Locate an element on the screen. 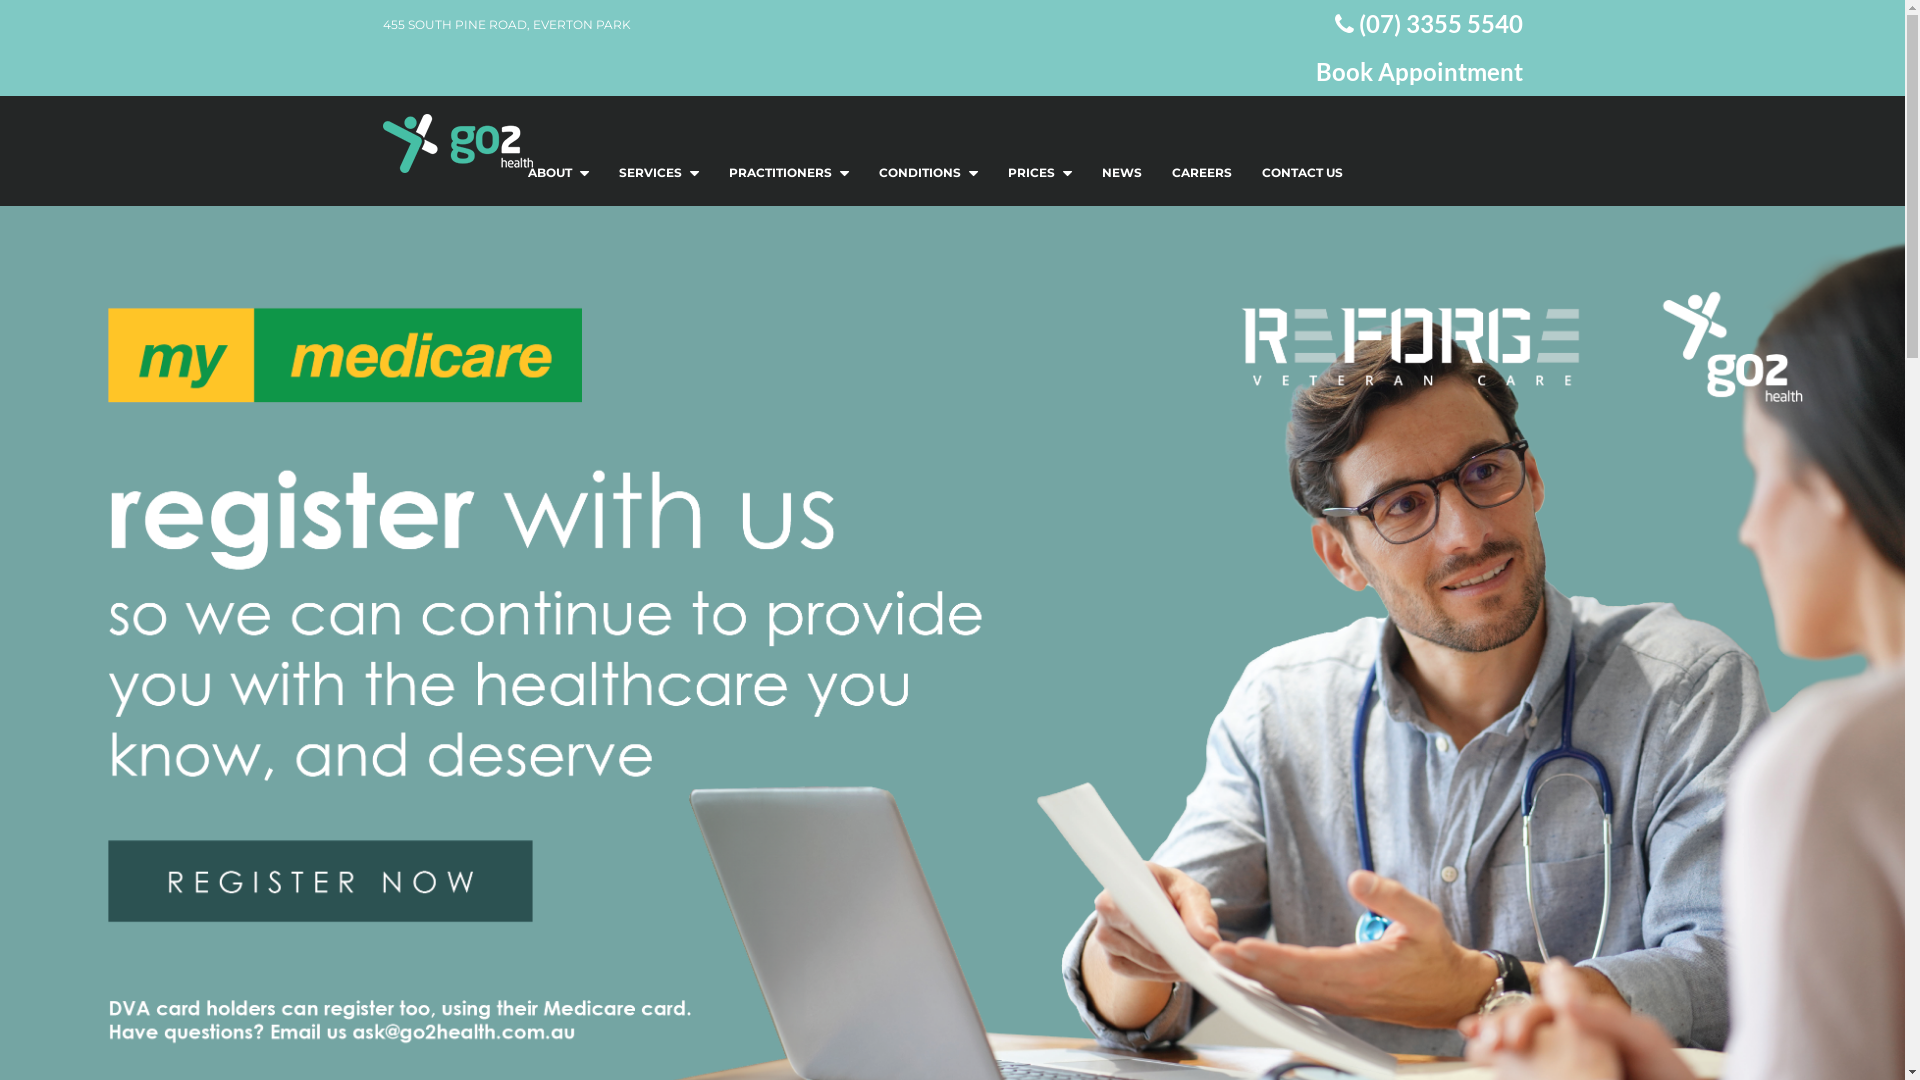  (07) 3355 5540 is located at coordinates (1428, 24).